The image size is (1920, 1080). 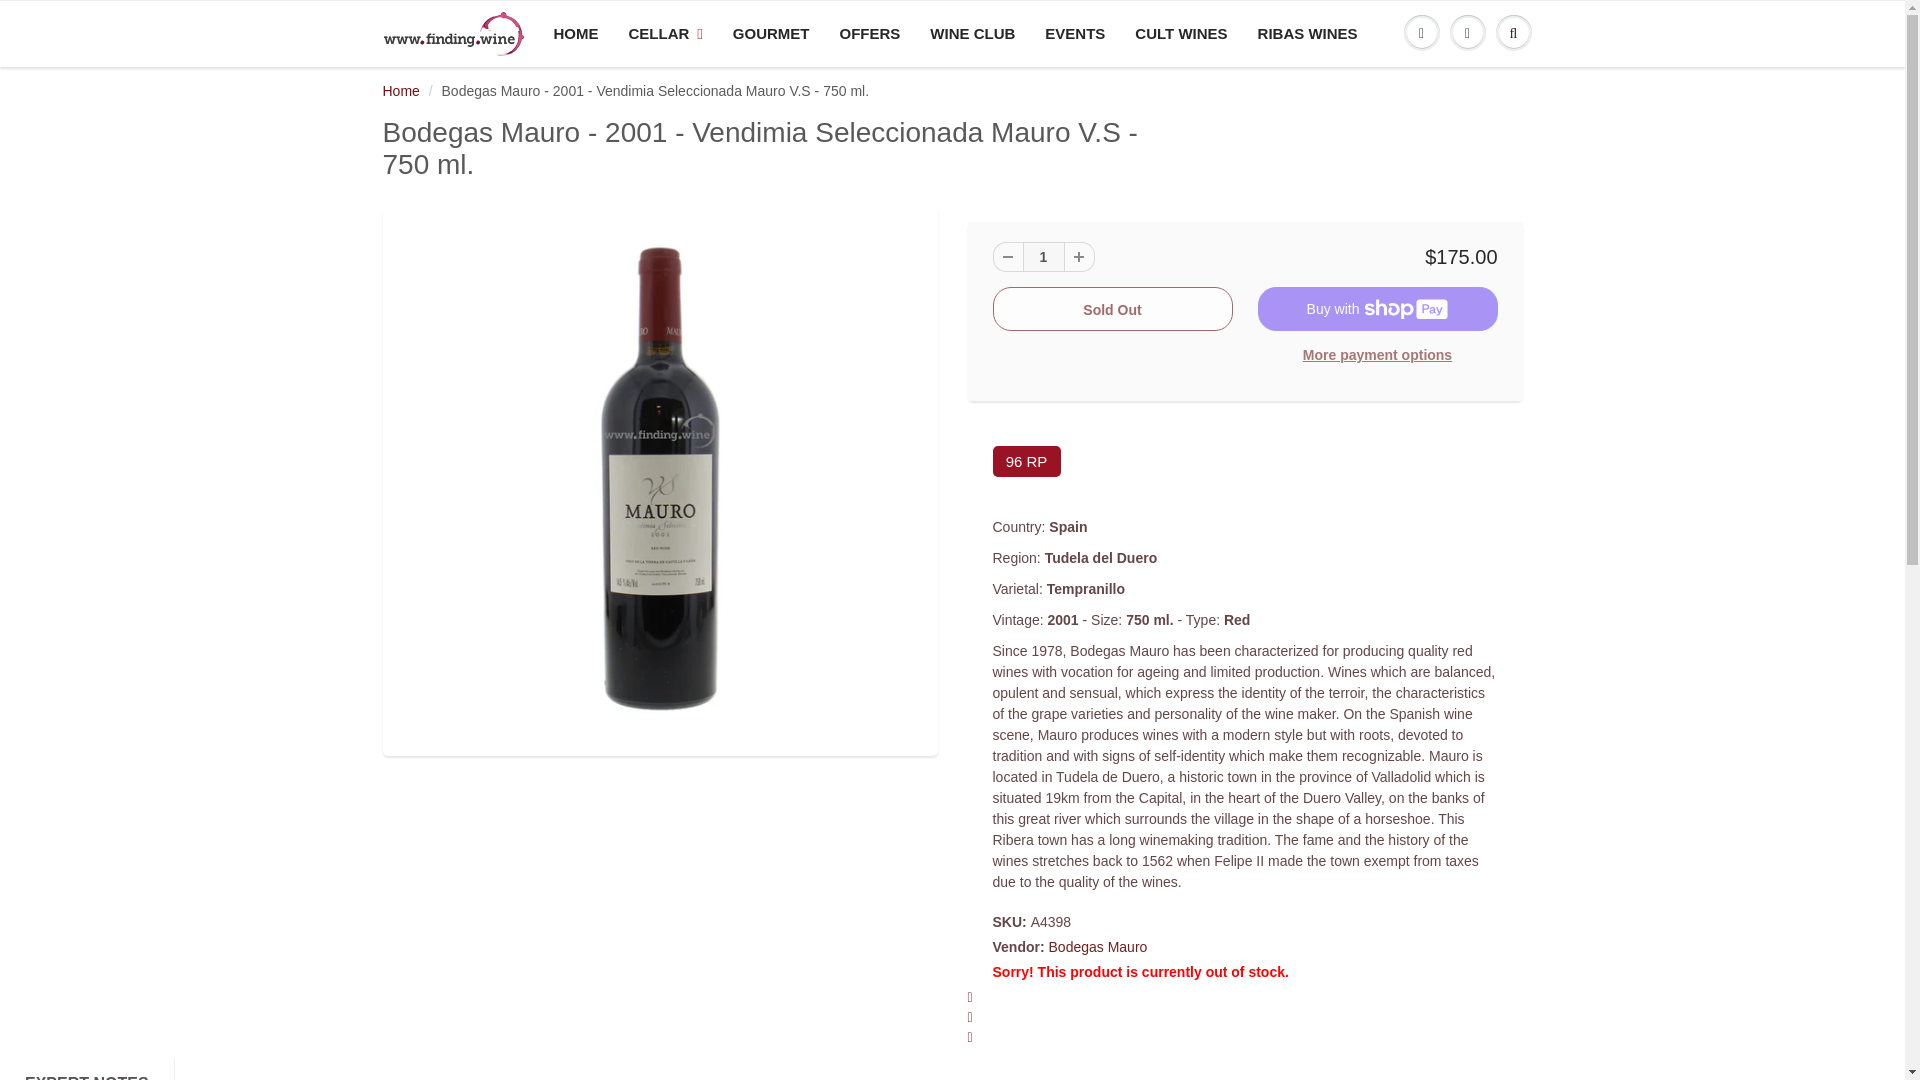 I want to click on HOME, so click(x=574, y=34).